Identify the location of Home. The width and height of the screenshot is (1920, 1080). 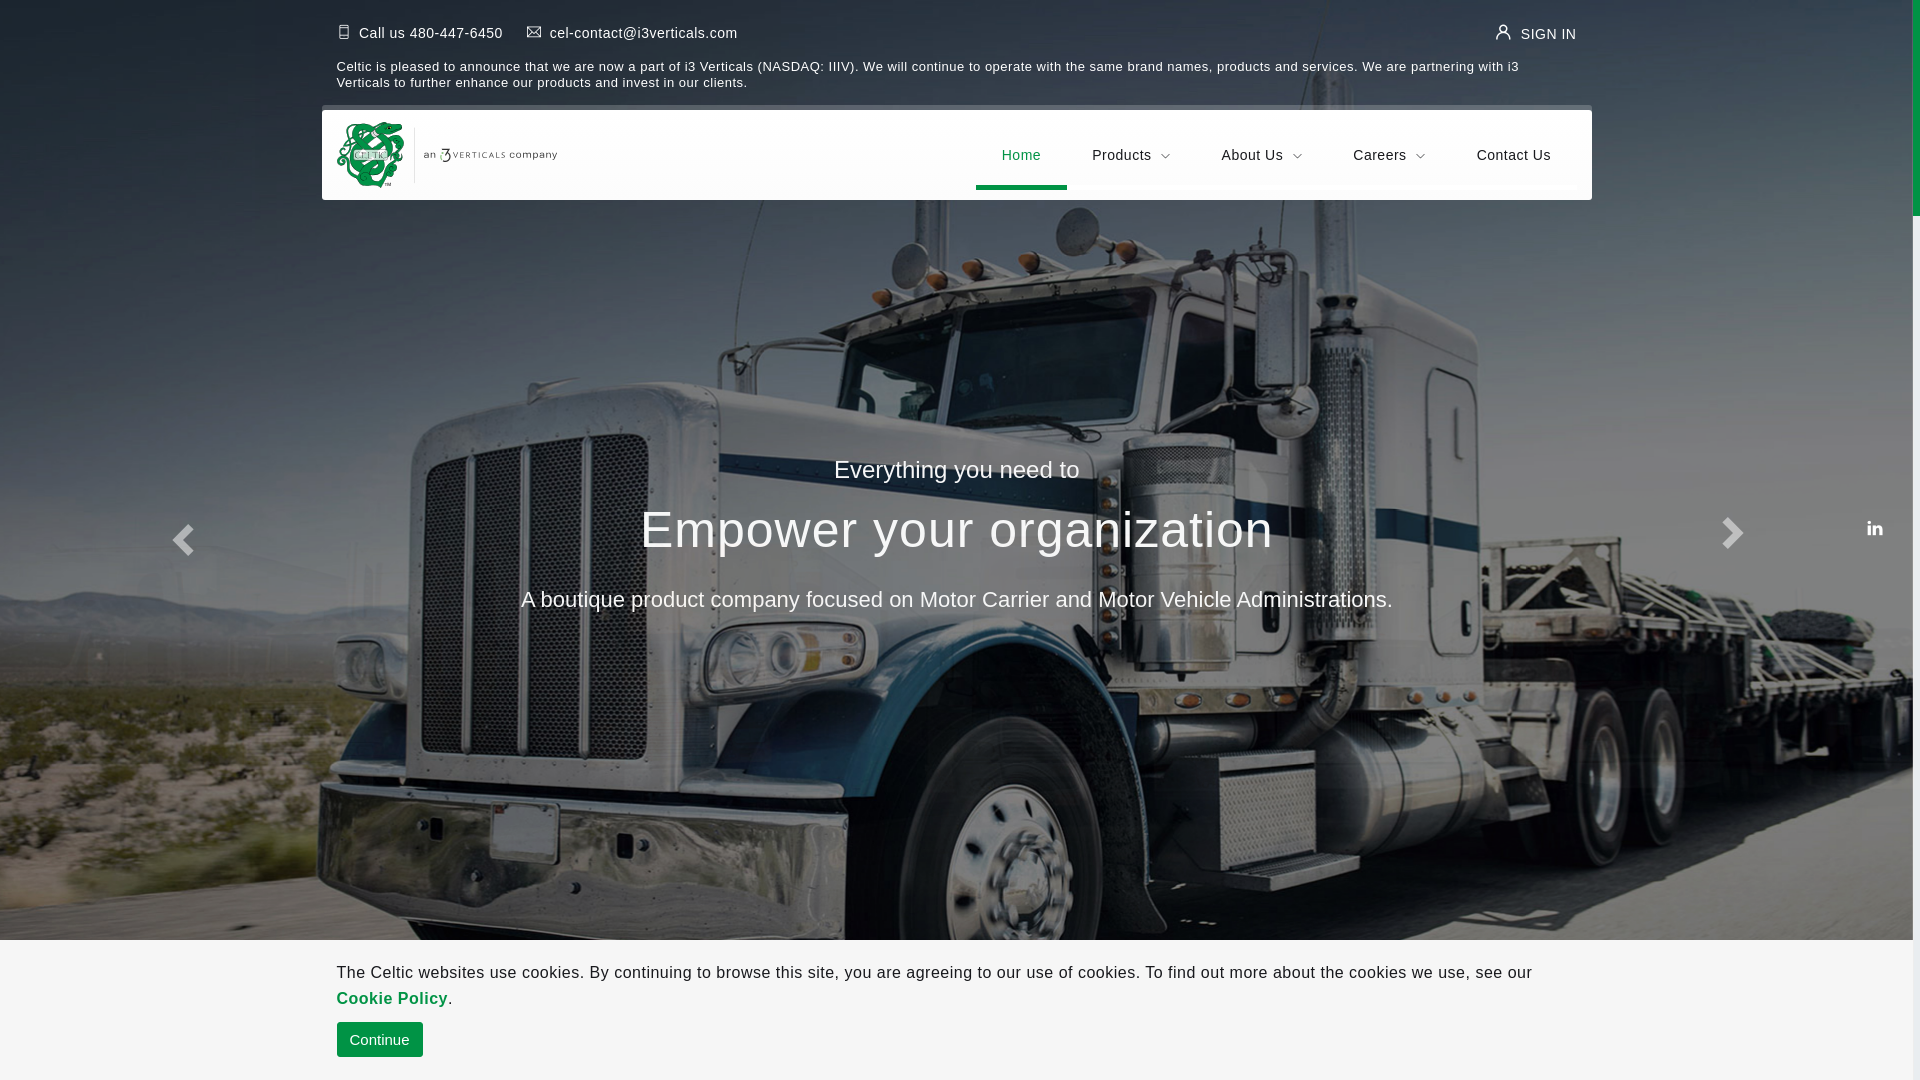
(1022, 153).